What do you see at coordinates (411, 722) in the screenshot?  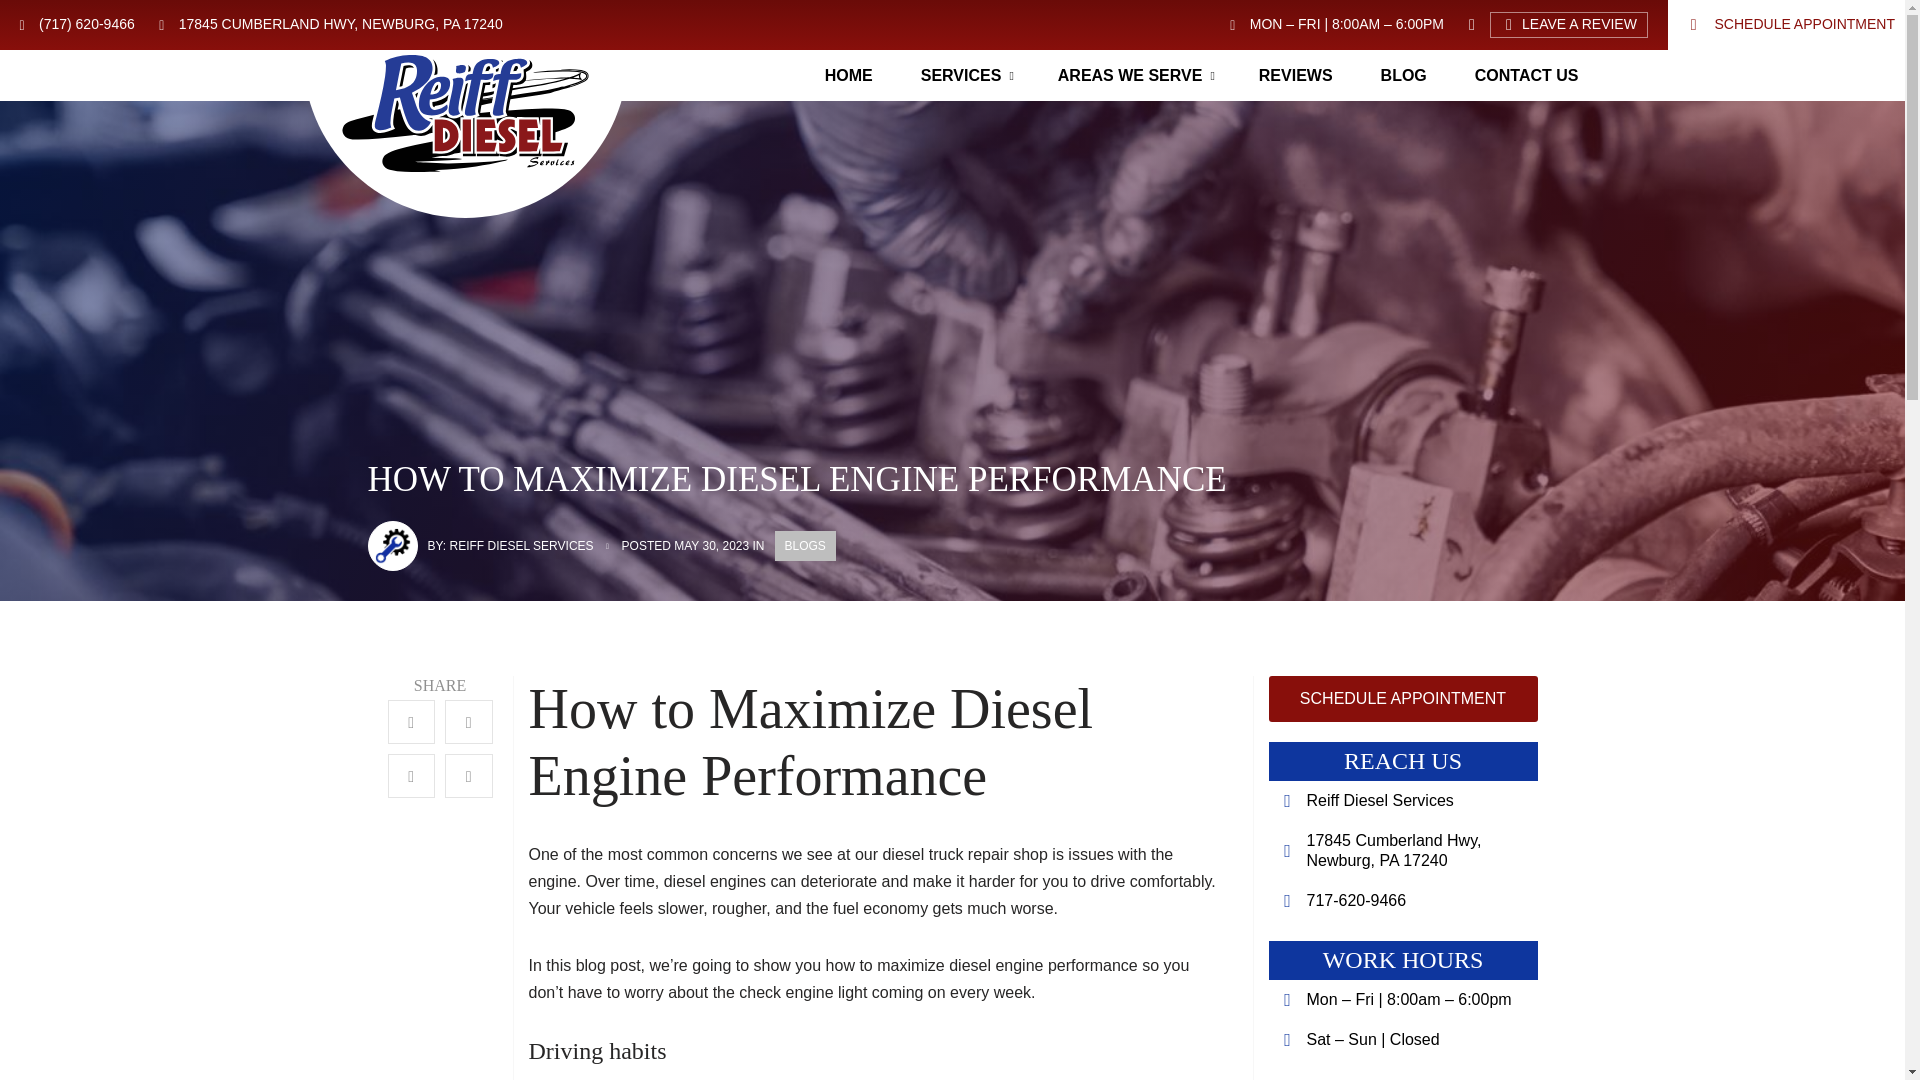 I see `Share on facebook-f` at bounding box center [411, 722].